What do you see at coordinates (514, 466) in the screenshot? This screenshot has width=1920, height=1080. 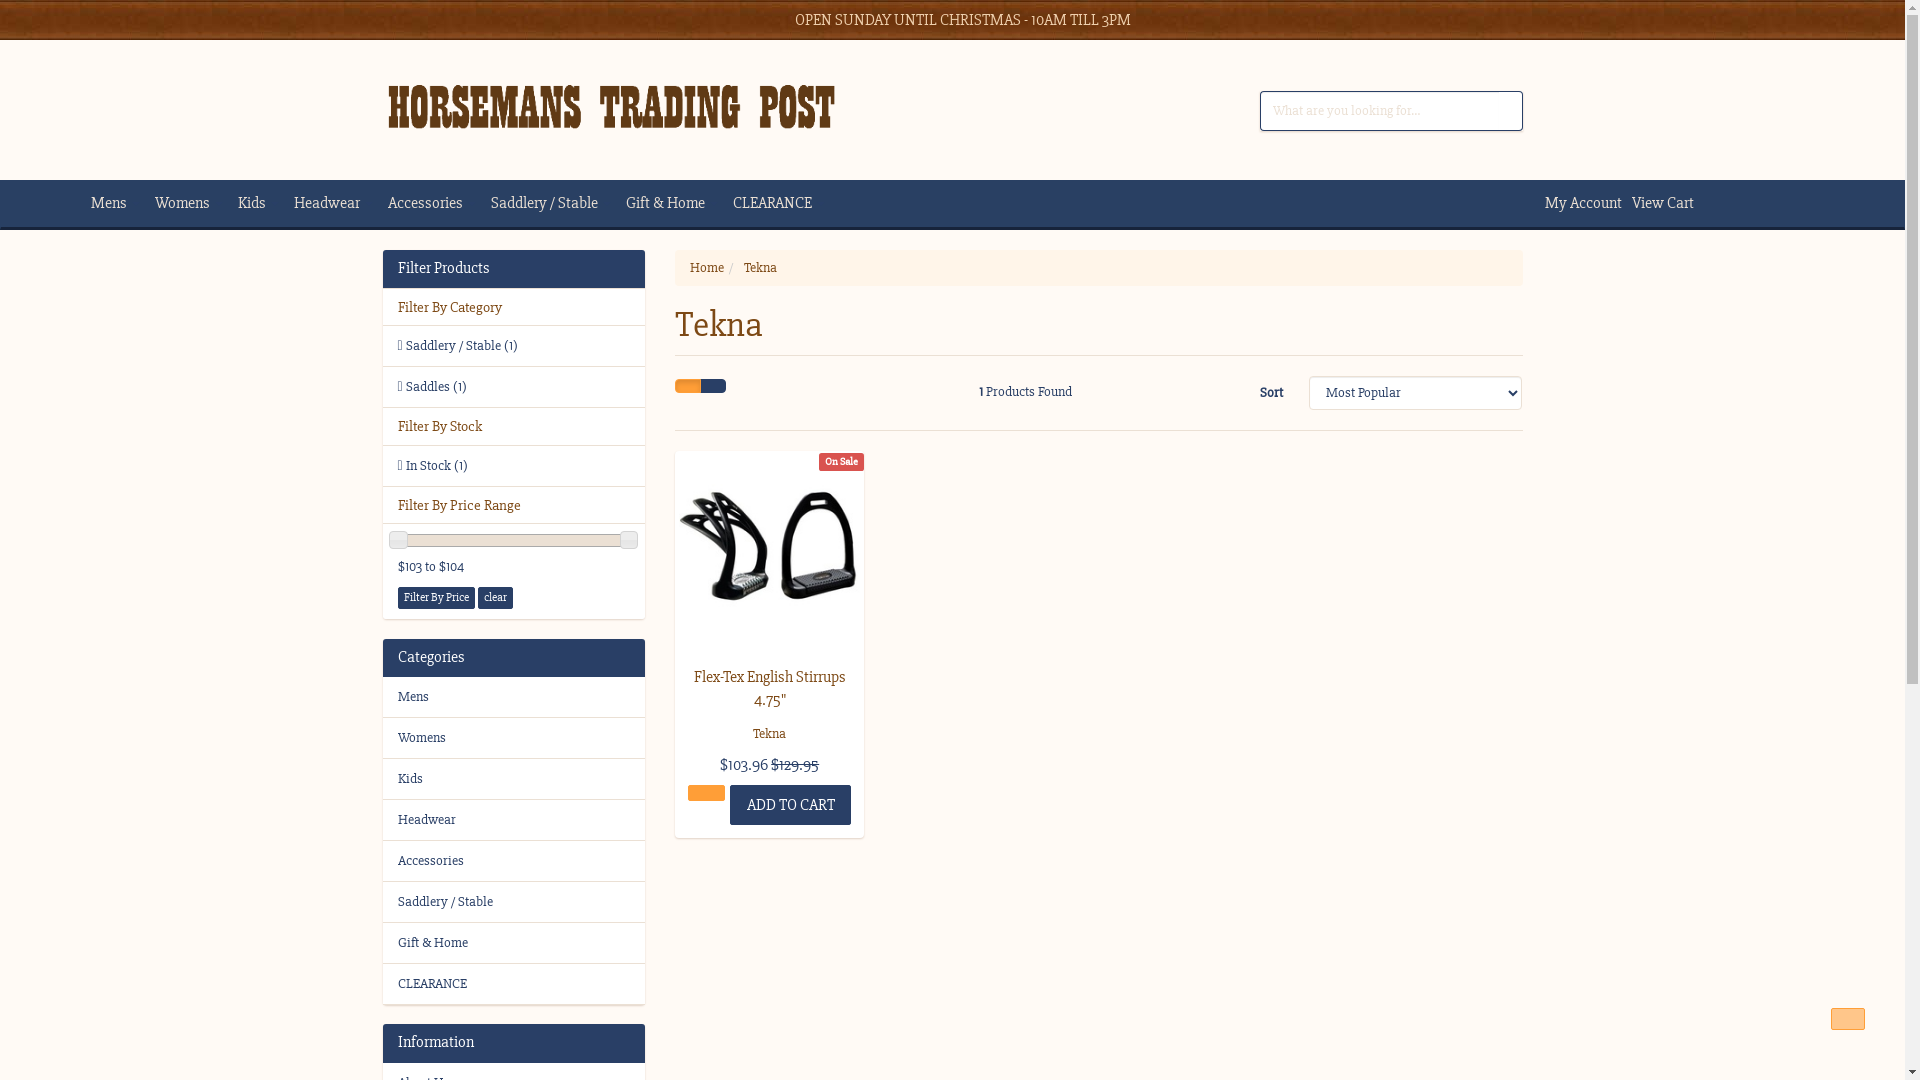 I see `In Stock (1)` at bounding box center [514, 466].